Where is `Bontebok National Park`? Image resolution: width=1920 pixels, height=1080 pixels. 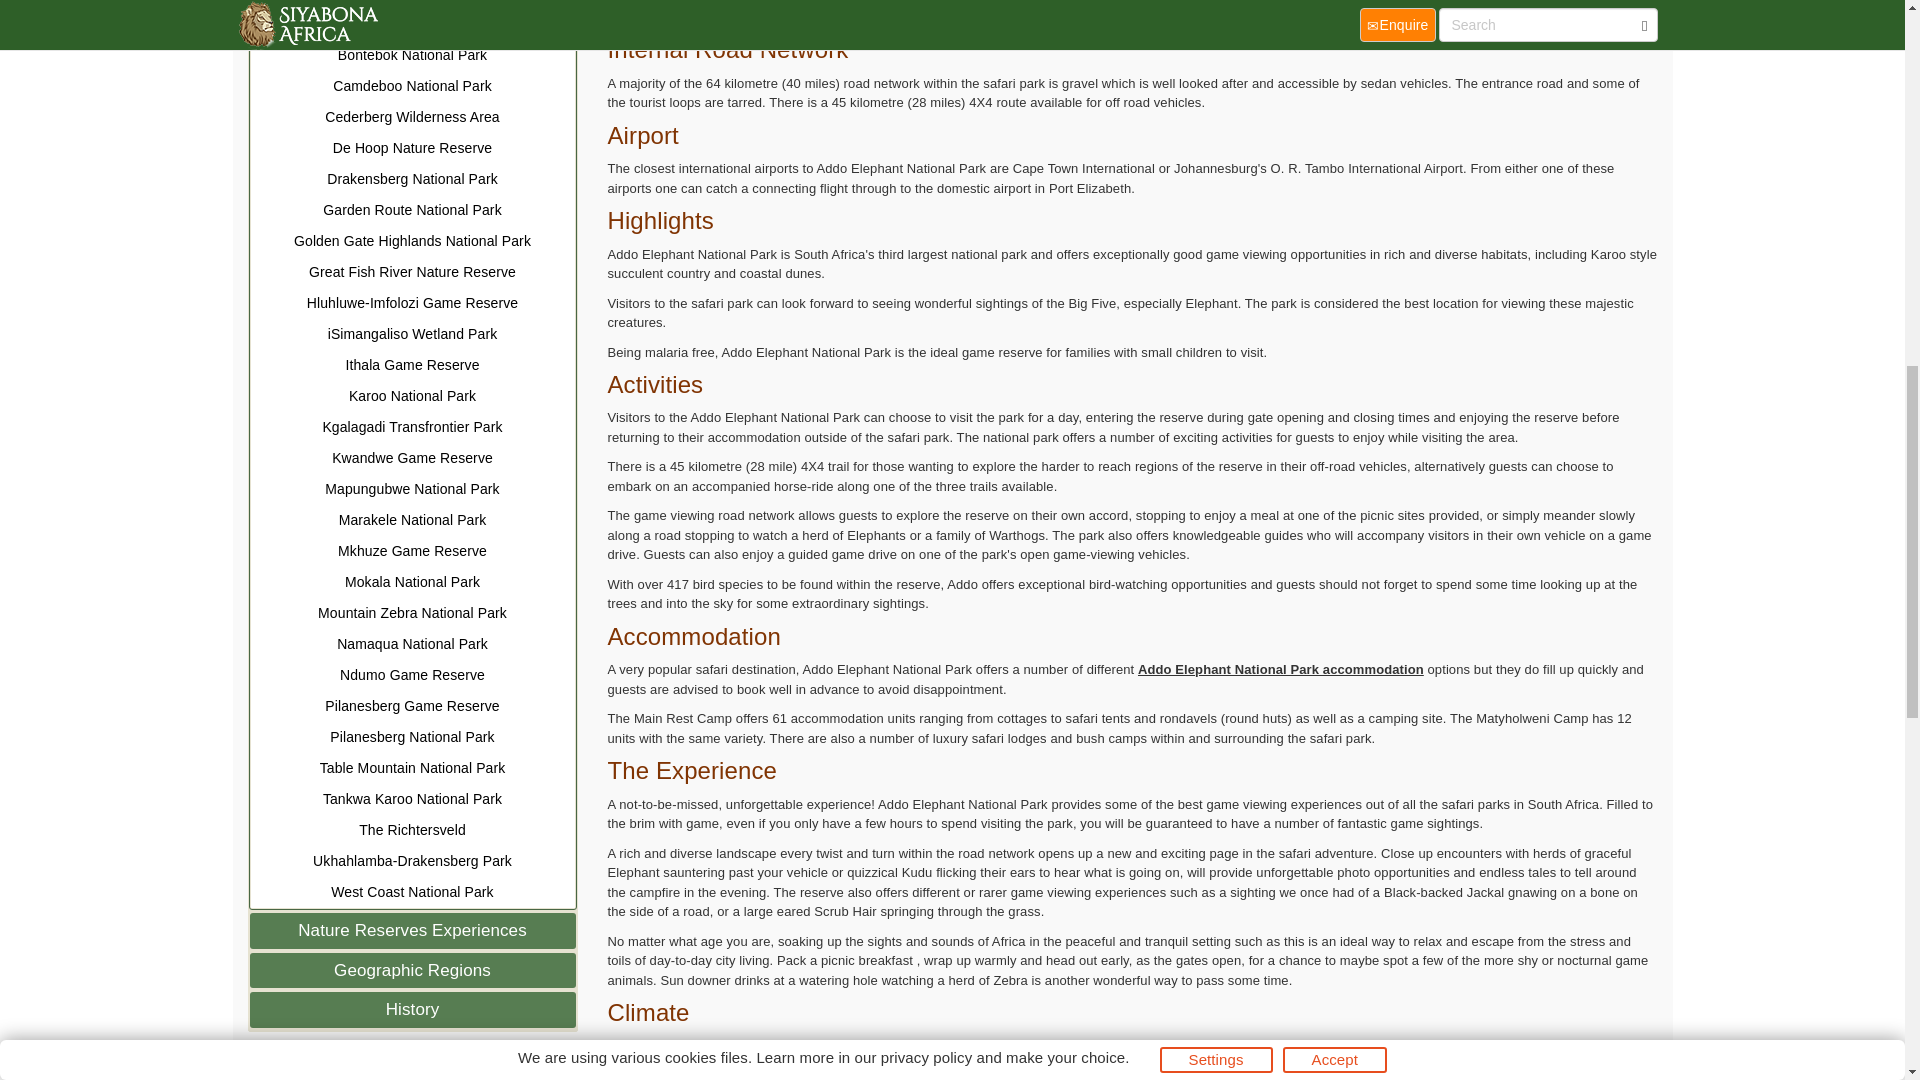
Bontebok National Park is located at coordinates (412, 55).